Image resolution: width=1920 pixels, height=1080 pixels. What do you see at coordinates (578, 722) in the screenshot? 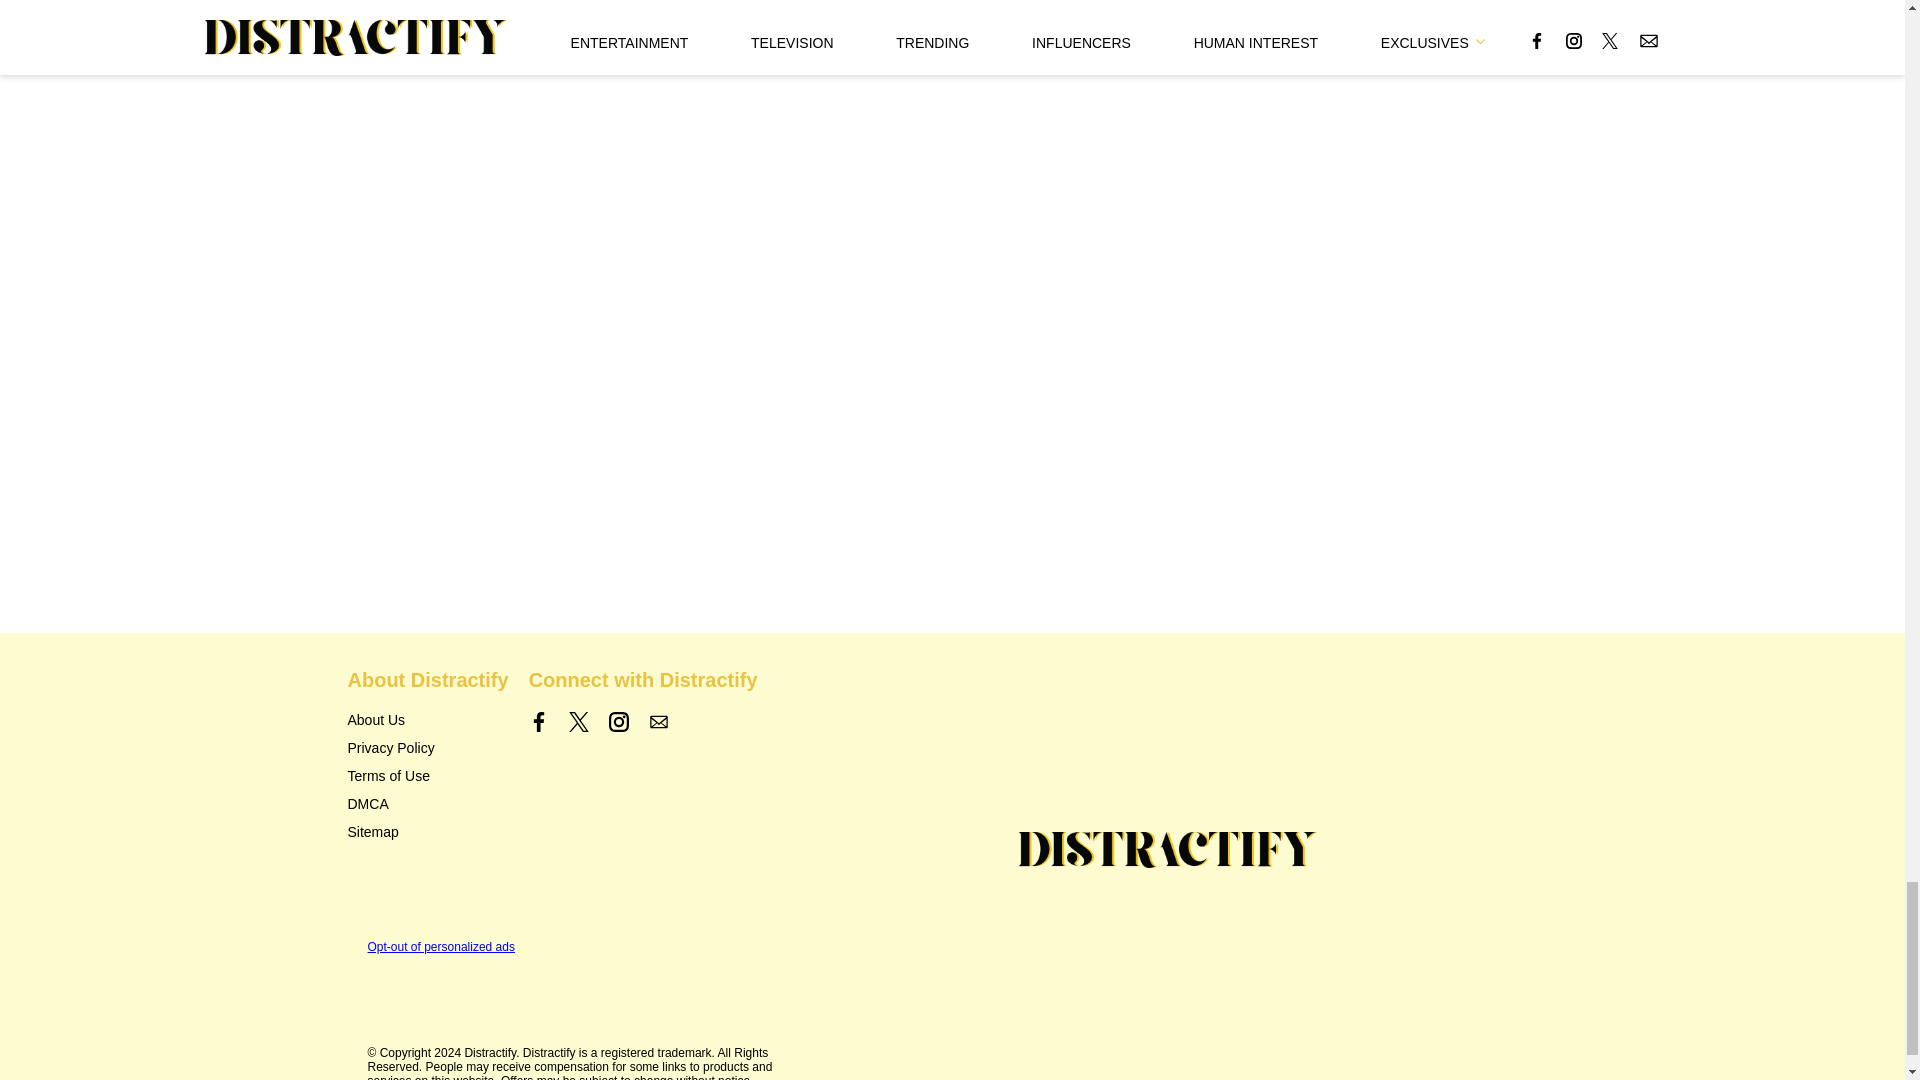
I see `Link to X` at bounding box center [578, 722].